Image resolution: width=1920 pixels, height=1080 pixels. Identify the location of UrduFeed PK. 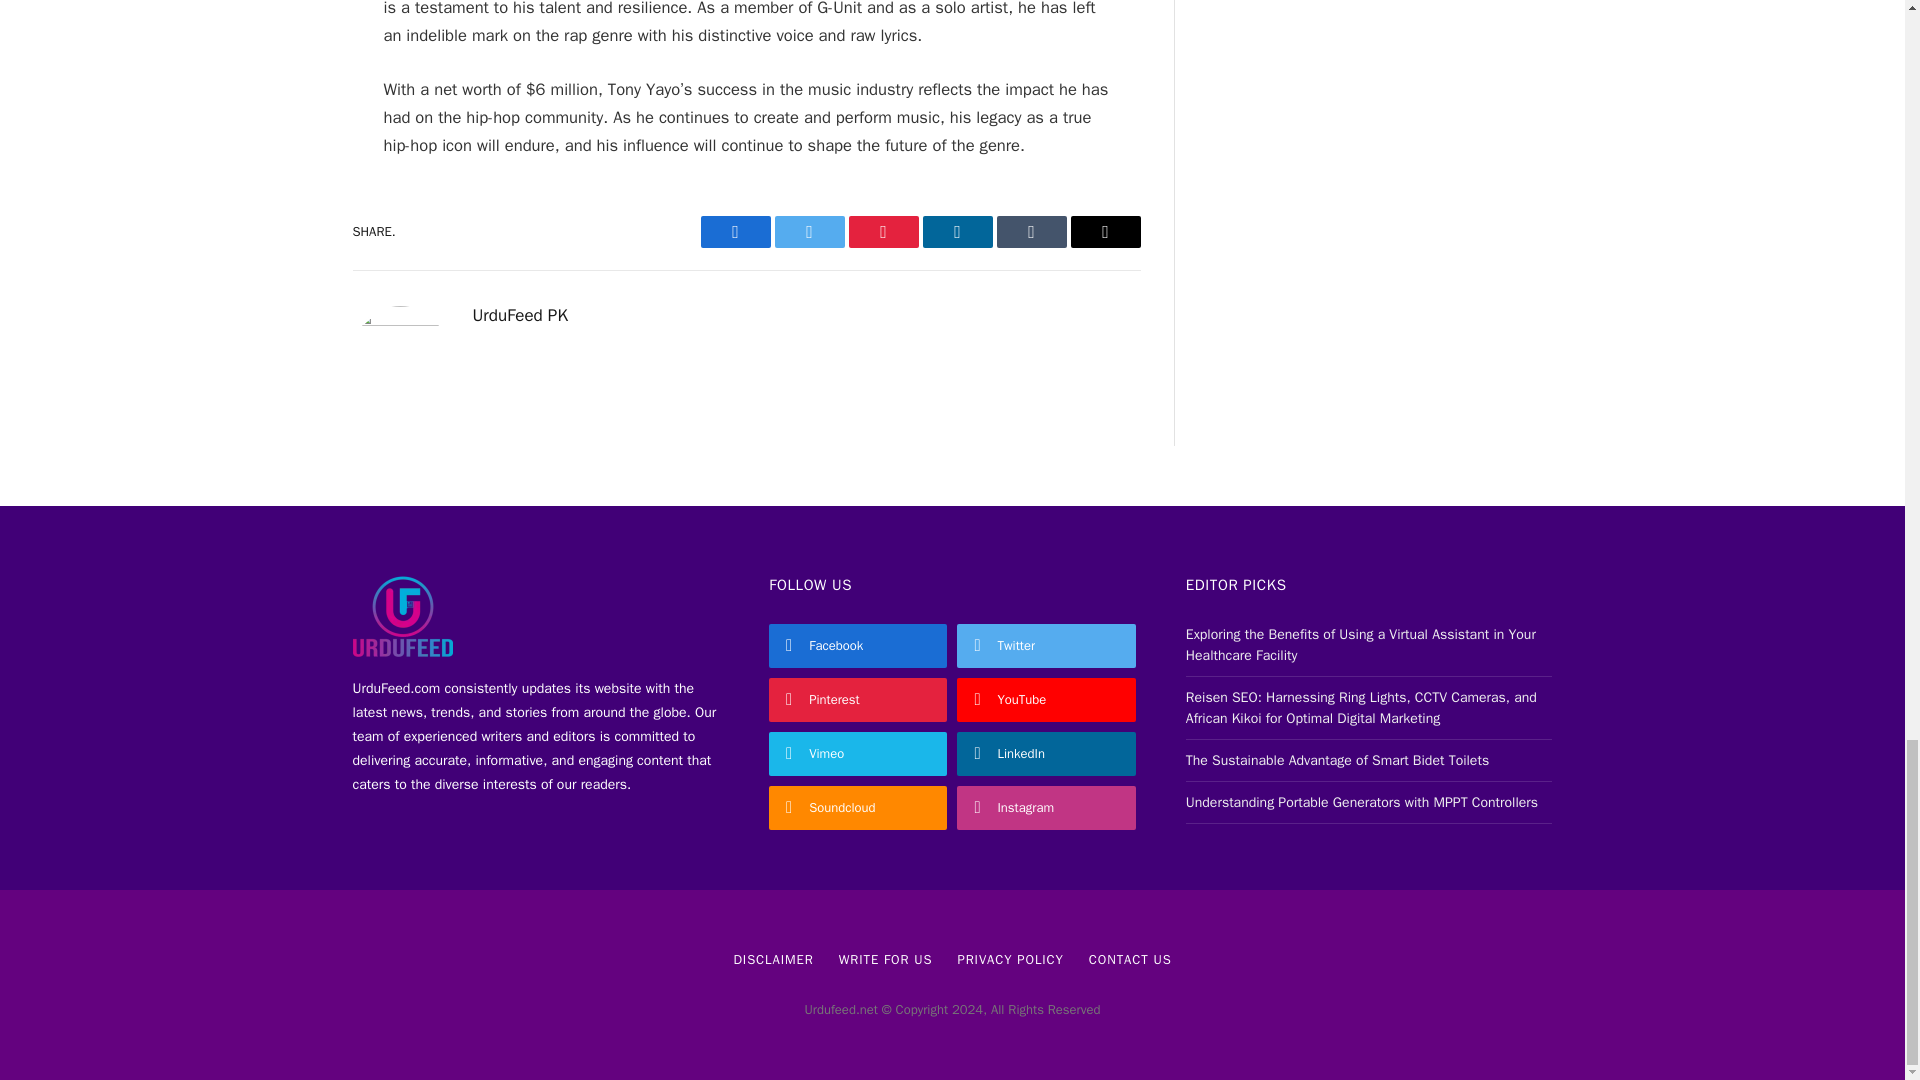
(519, 316).